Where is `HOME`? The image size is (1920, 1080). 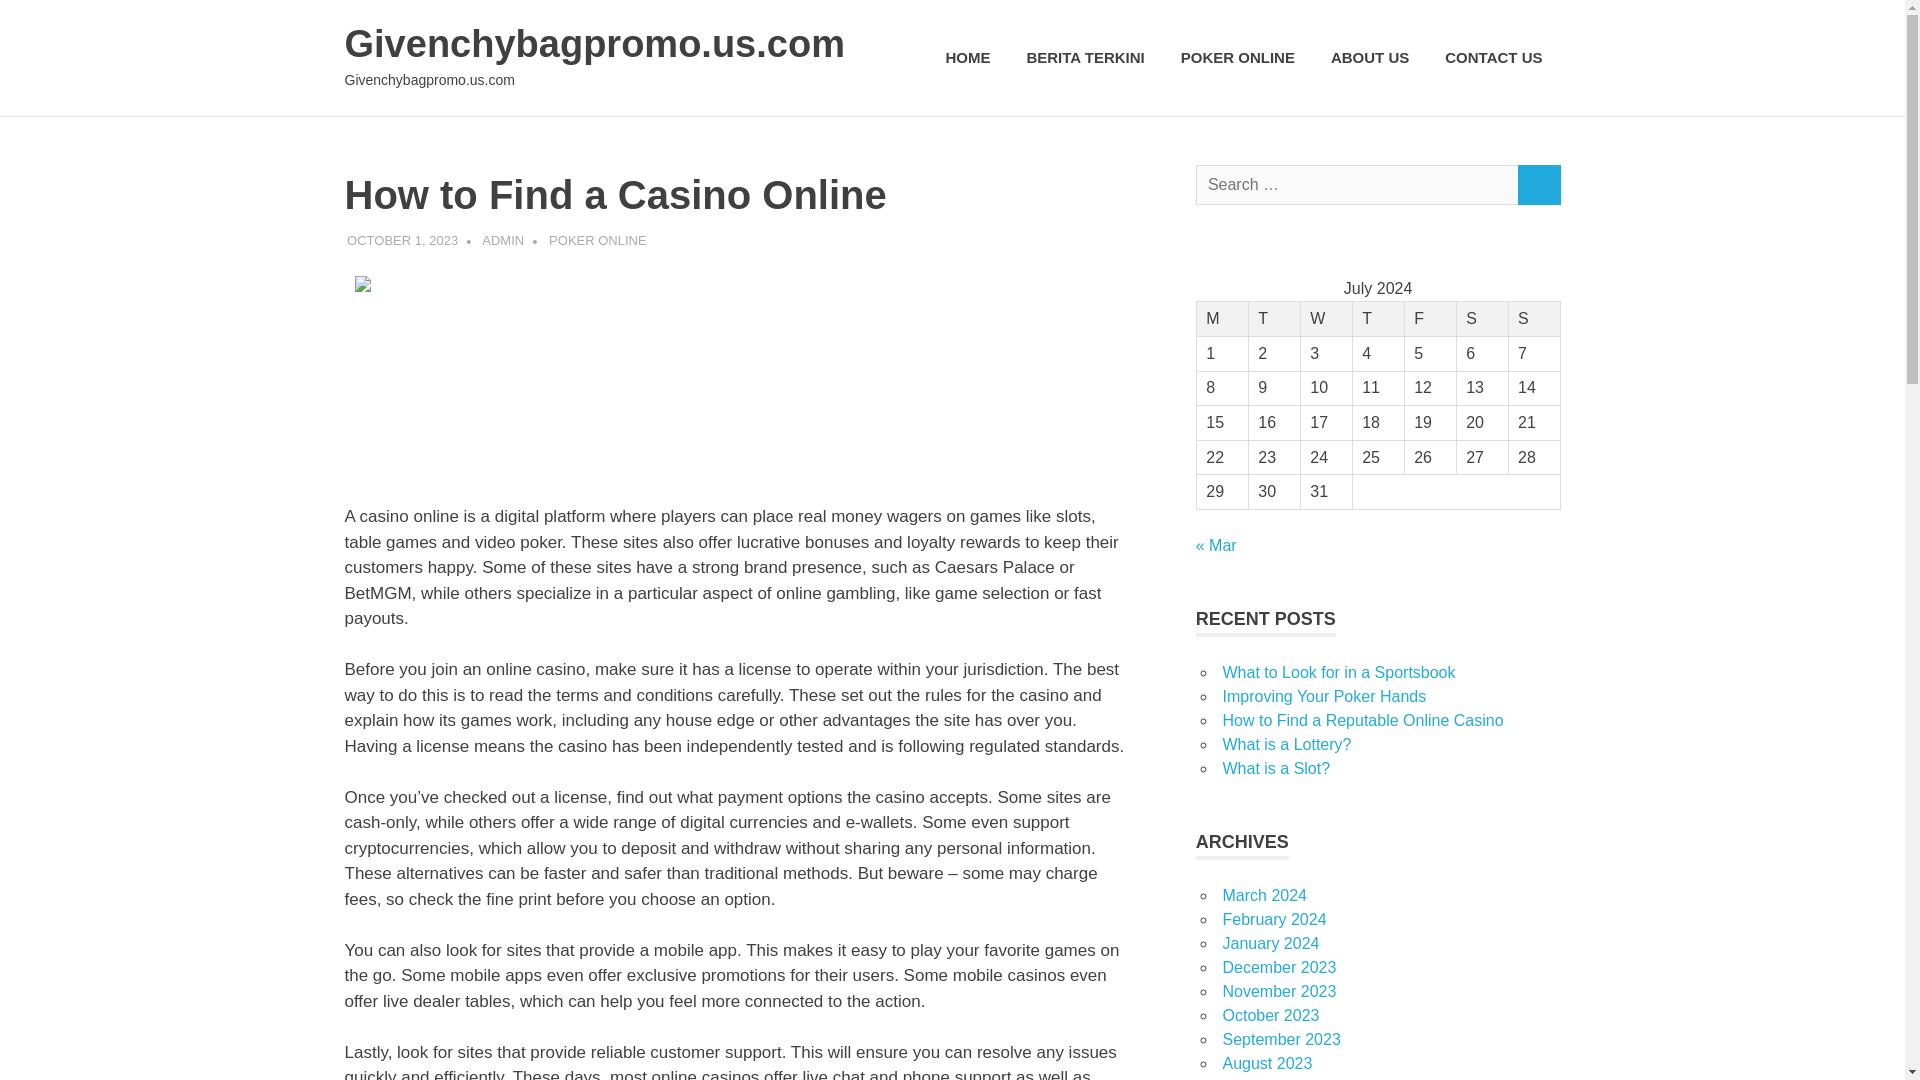 HOME is located at coordinates (968, 58).